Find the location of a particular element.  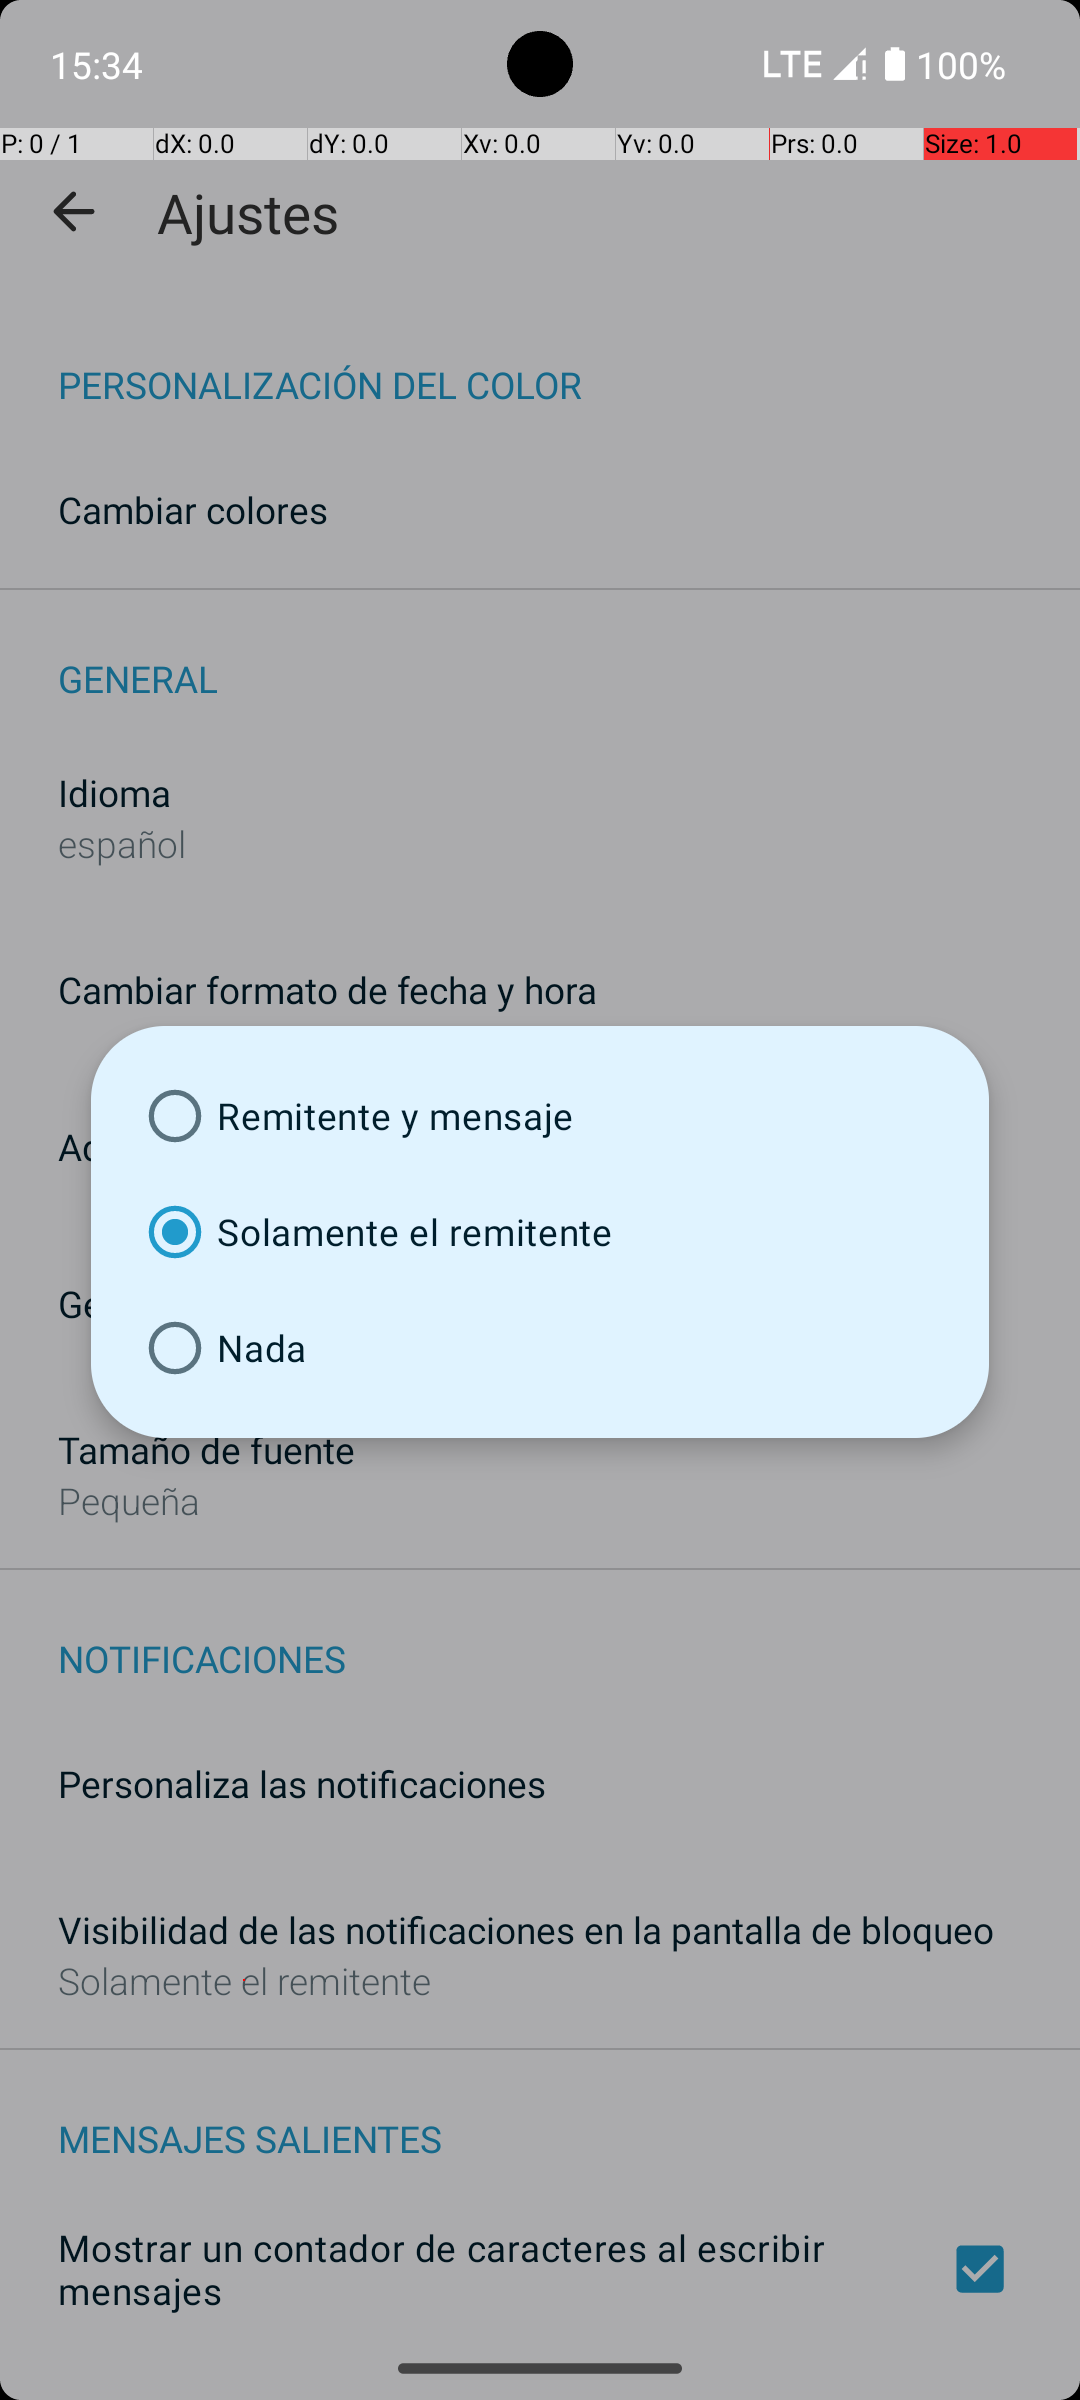

Solamente el remitente is located at coordinates (540, 1232).